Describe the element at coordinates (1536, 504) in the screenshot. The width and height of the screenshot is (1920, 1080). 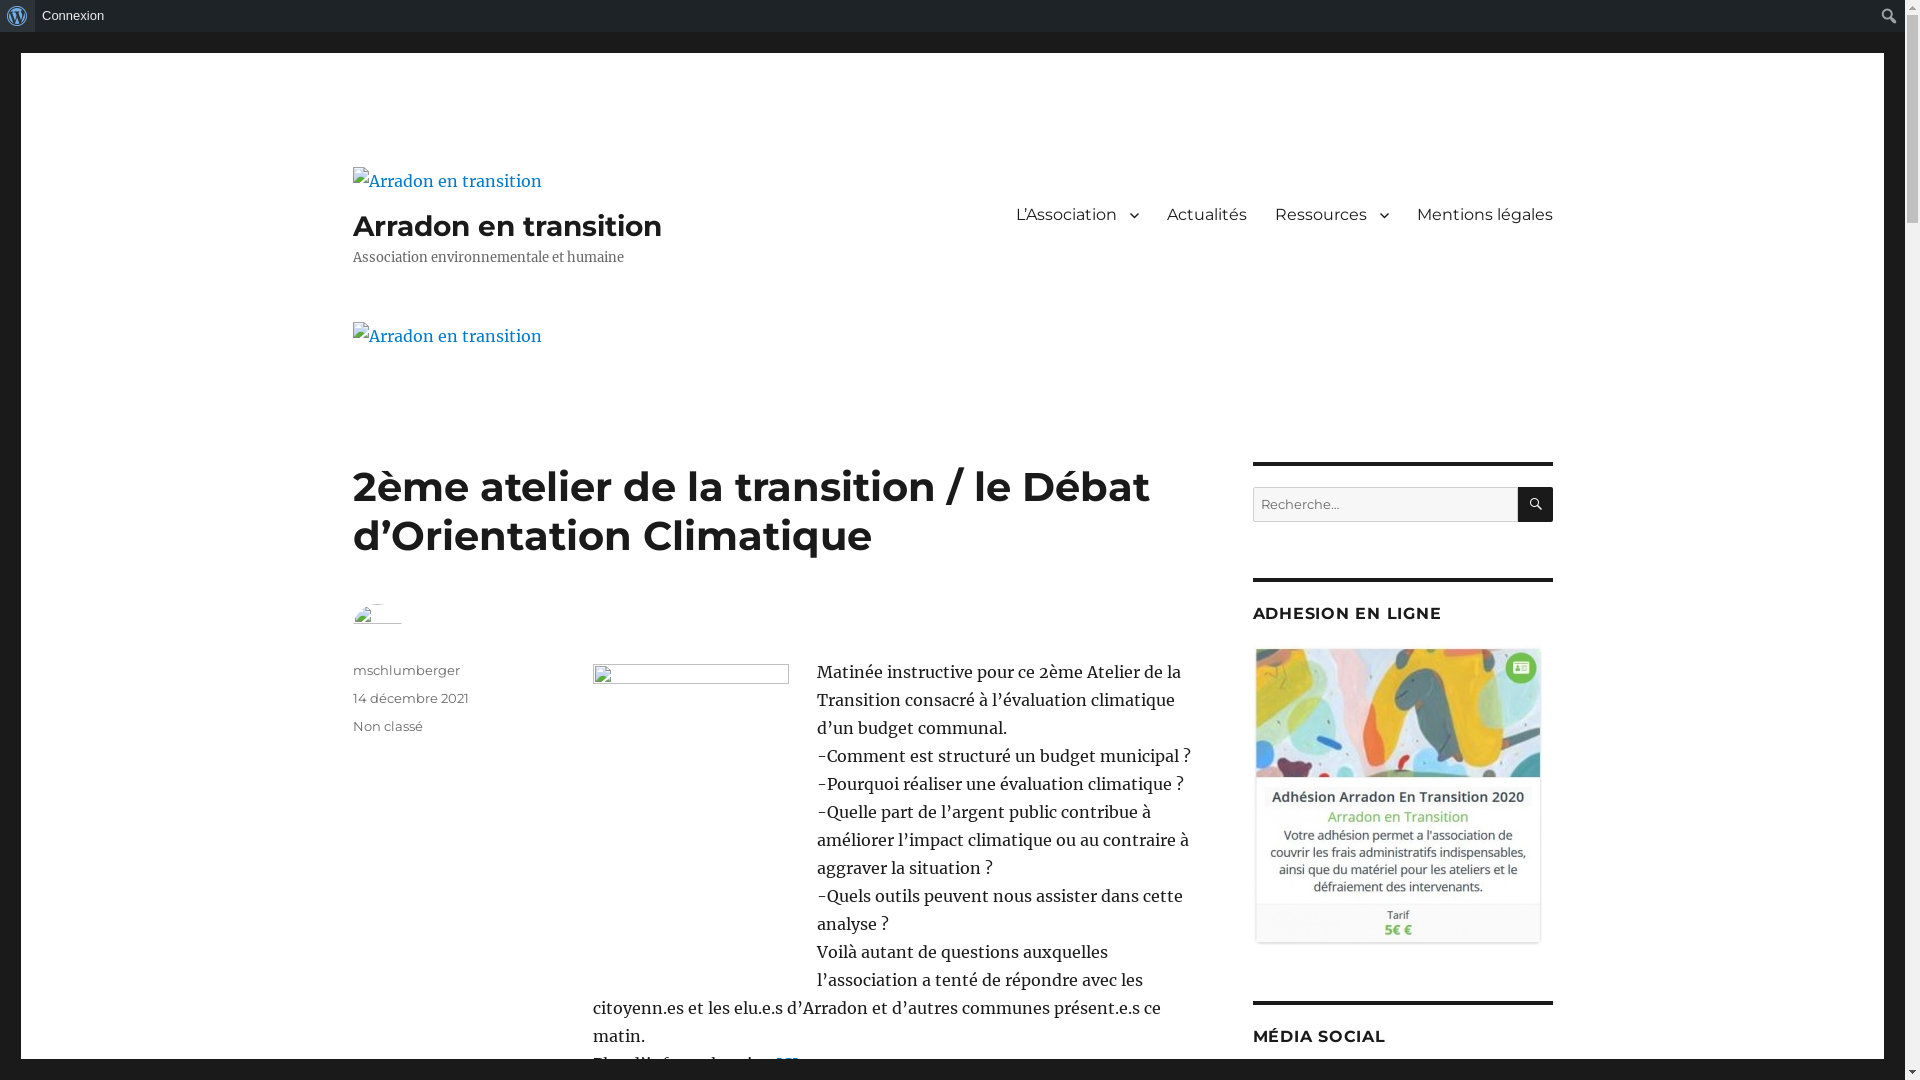
I see `RECHERCHE` at that location.